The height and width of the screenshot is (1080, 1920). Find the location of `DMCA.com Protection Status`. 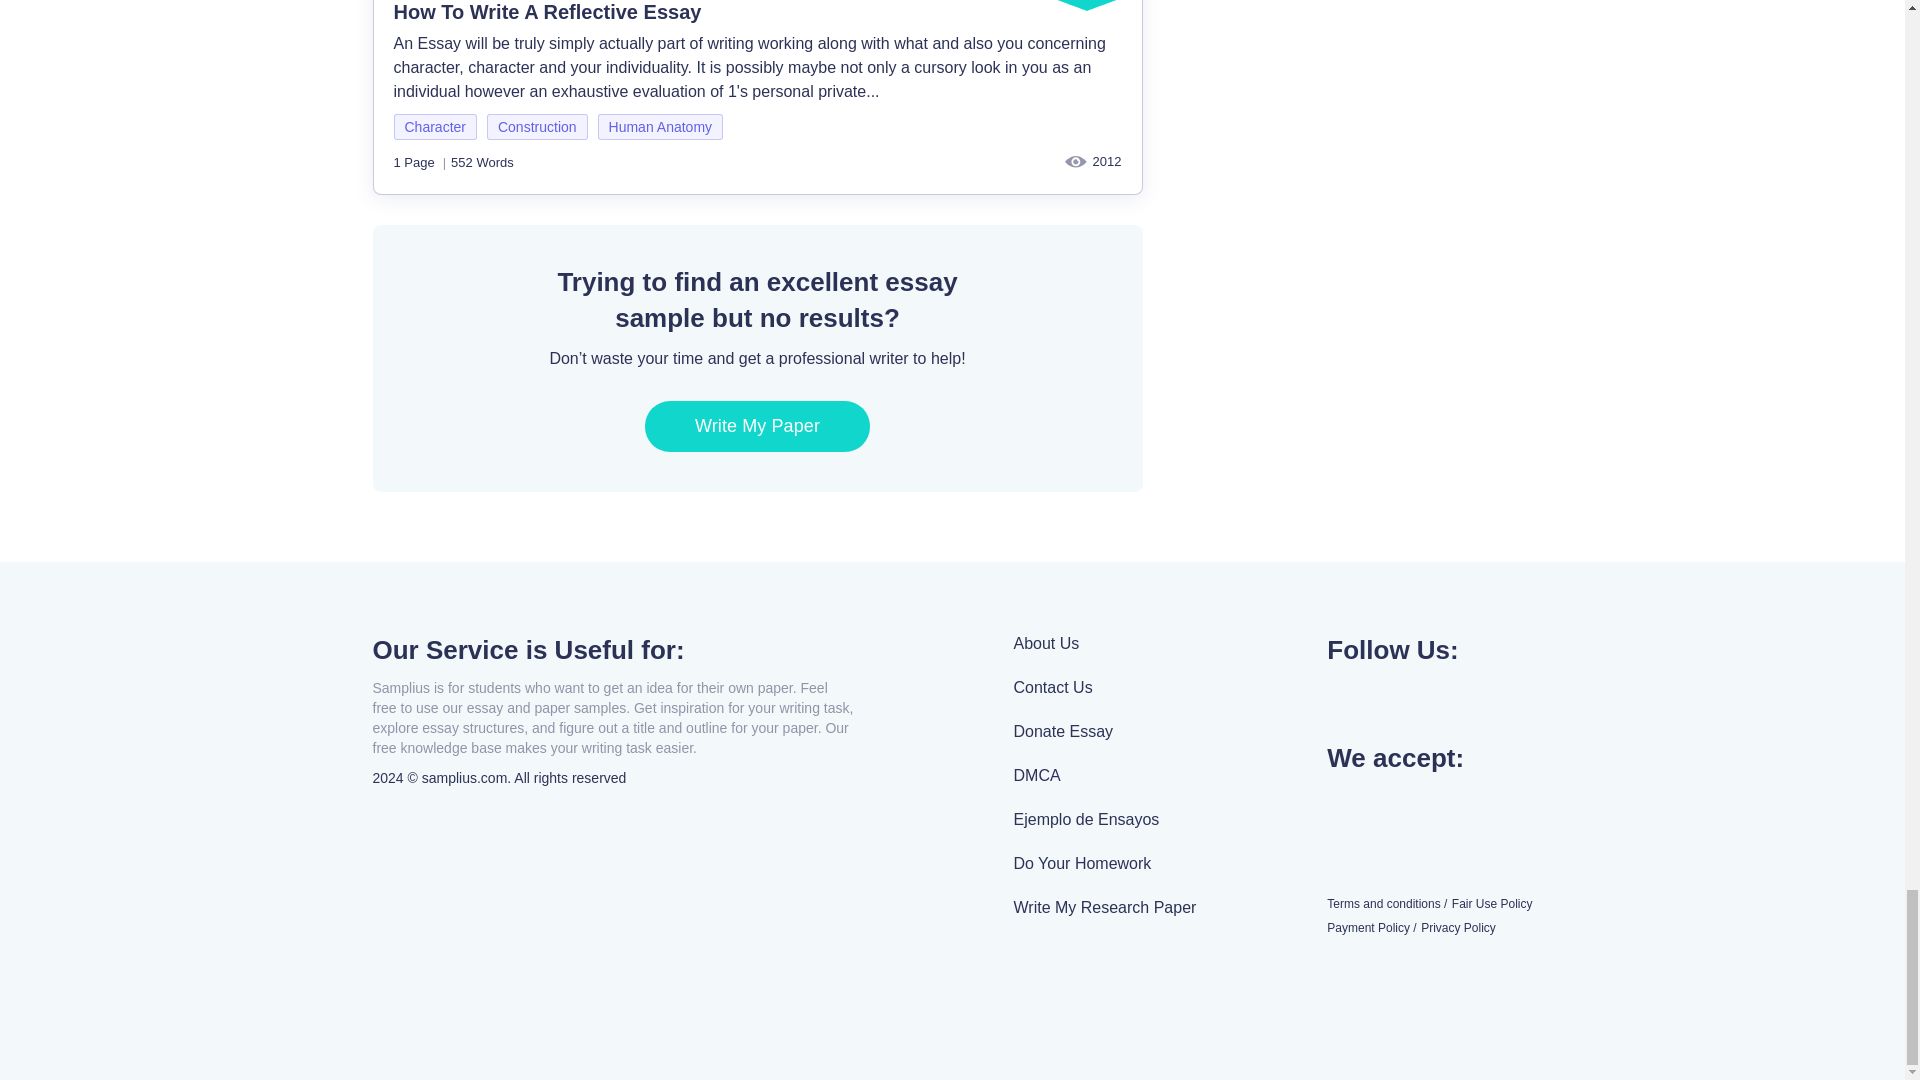

DMCA.com Protection Status is located at coordinates (1104, 964).